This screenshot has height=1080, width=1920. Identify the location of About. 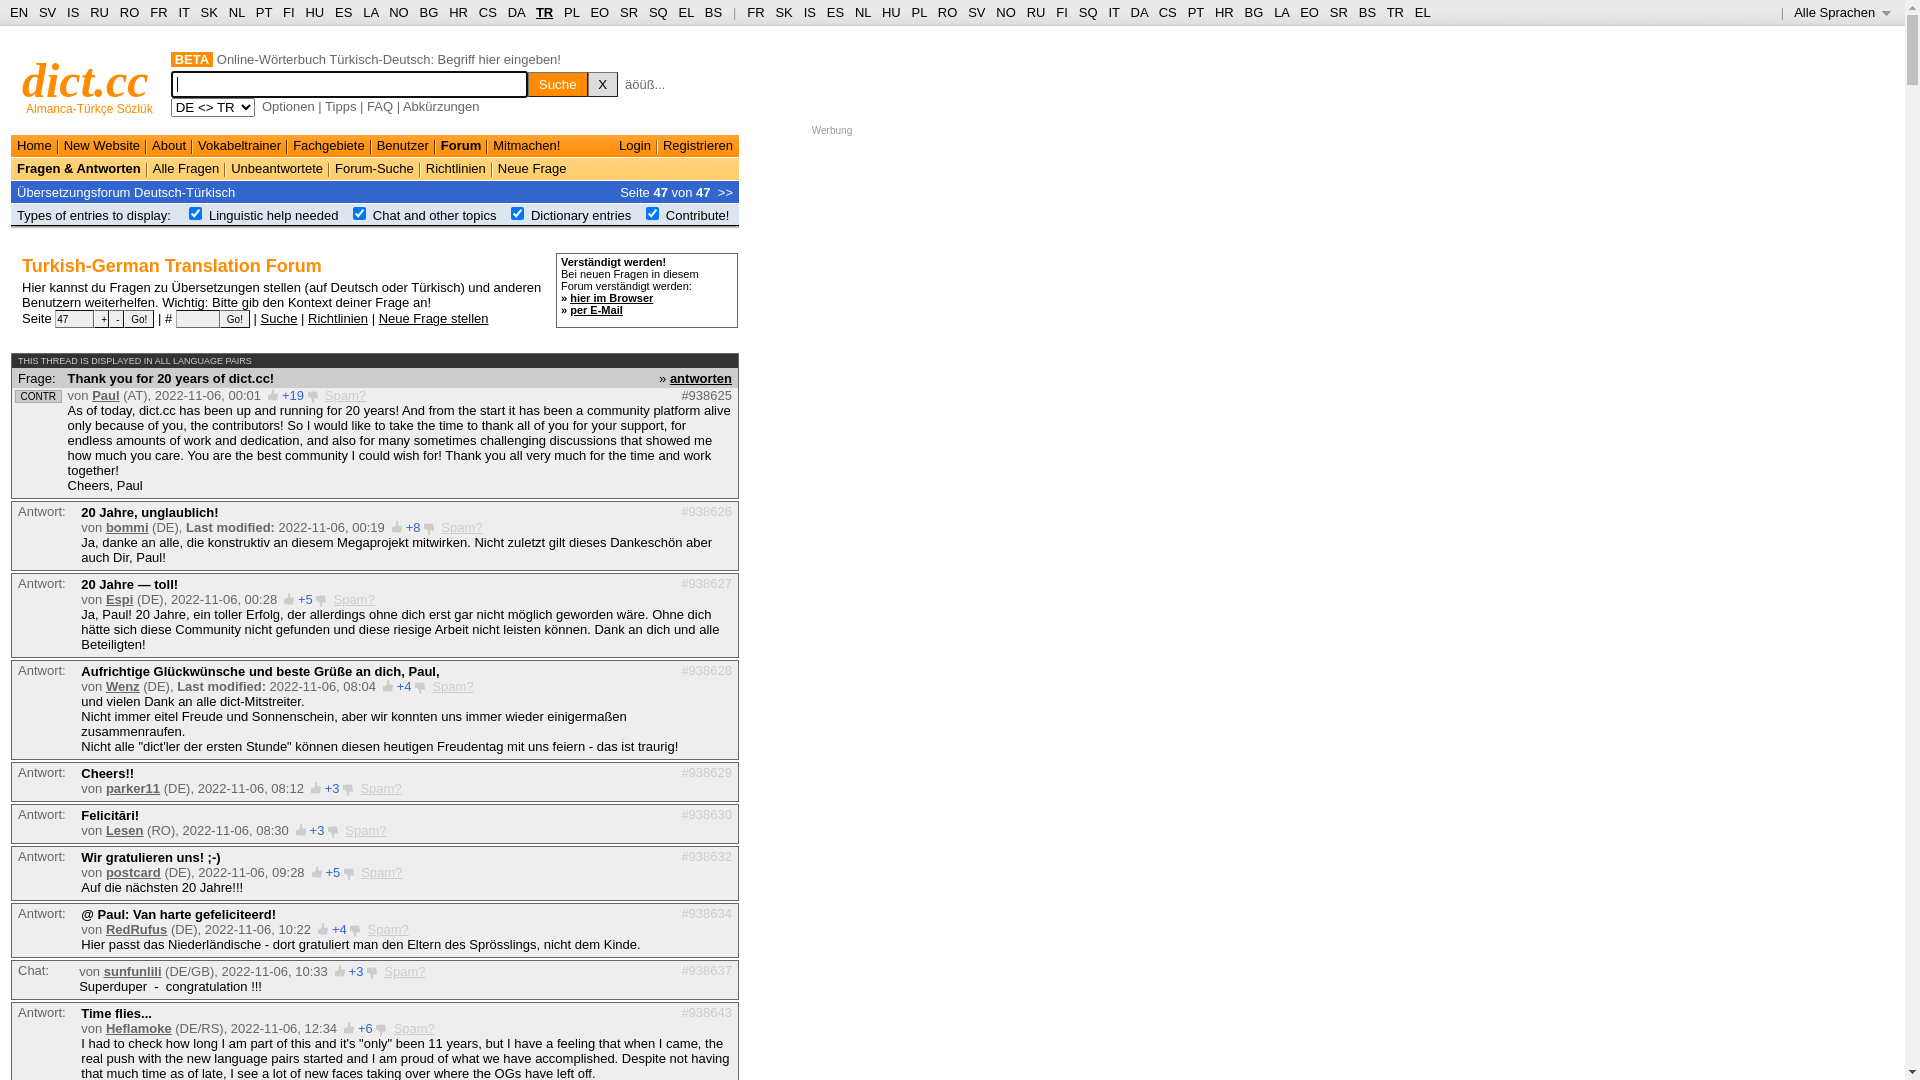
(169, 146).